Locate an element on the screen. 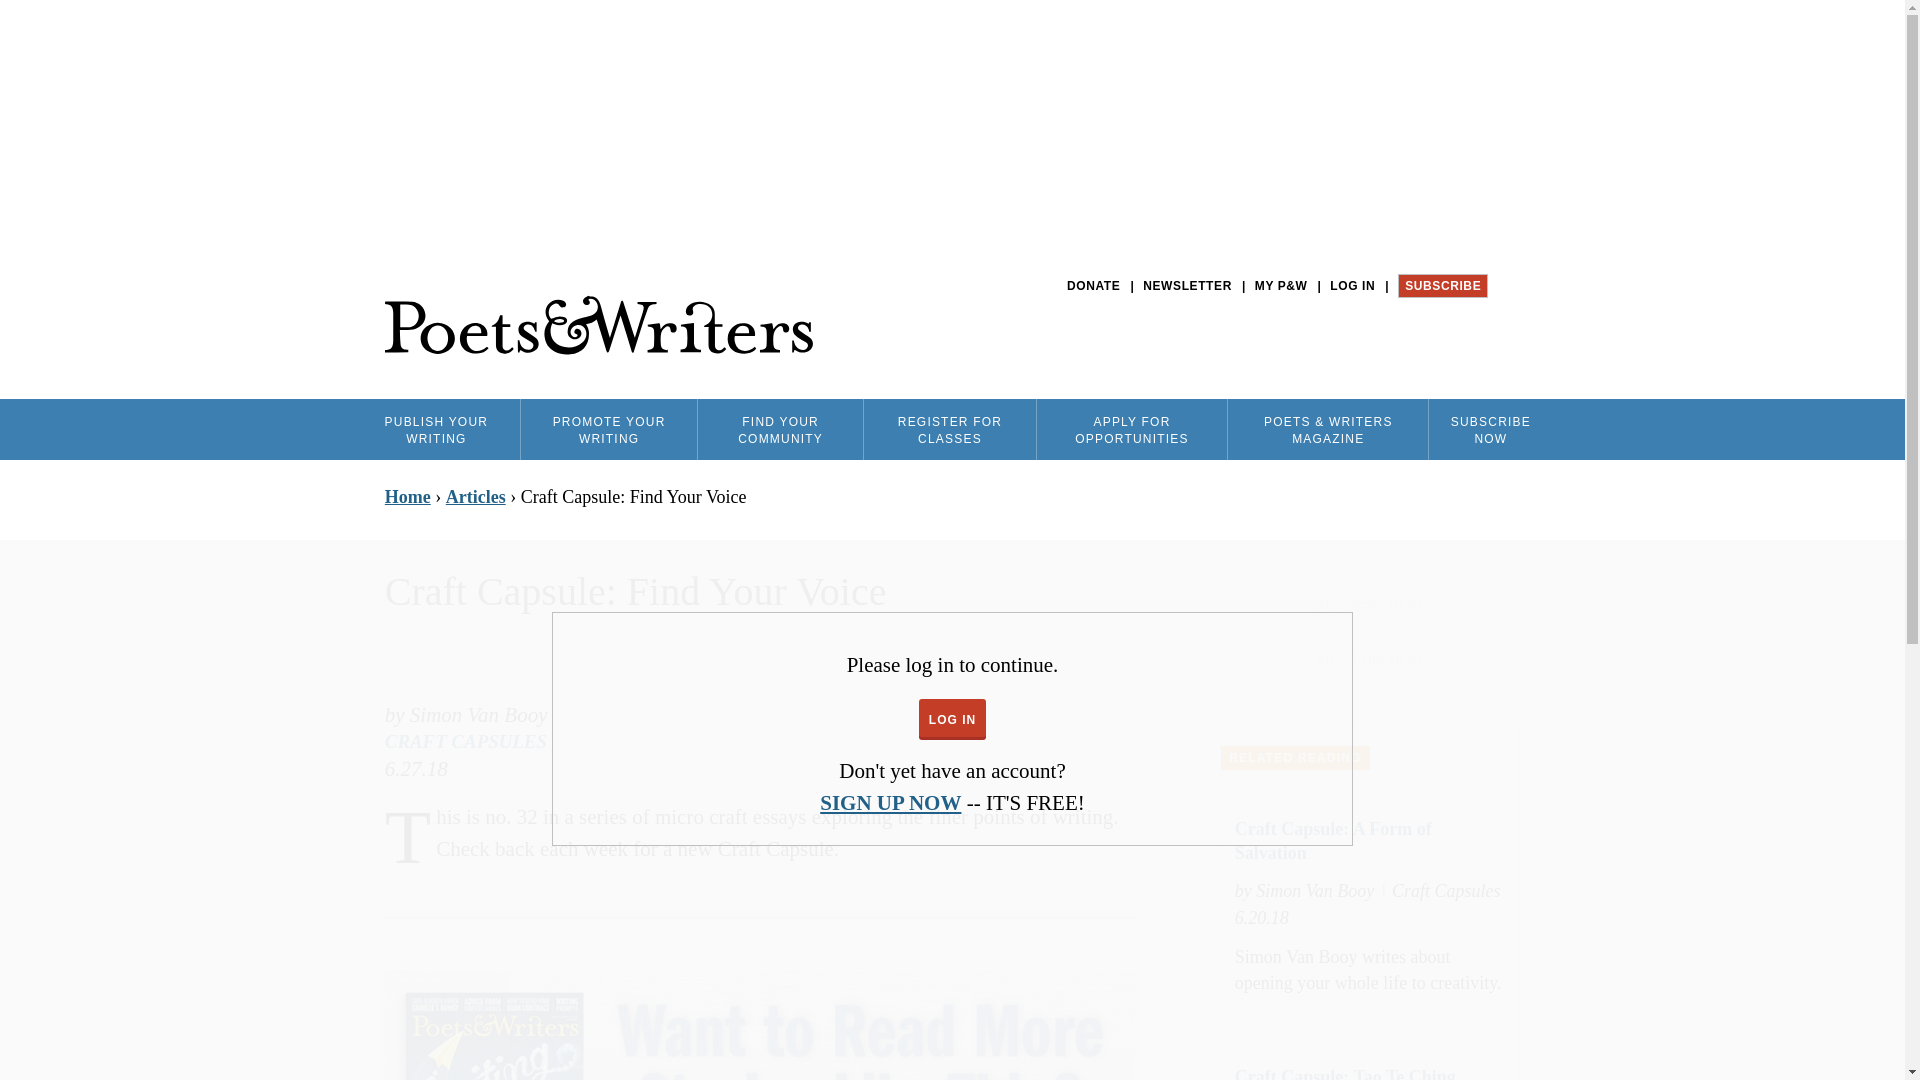 The image size is (1920, 1080). LOG IN is located at coordinates (1352, 286).